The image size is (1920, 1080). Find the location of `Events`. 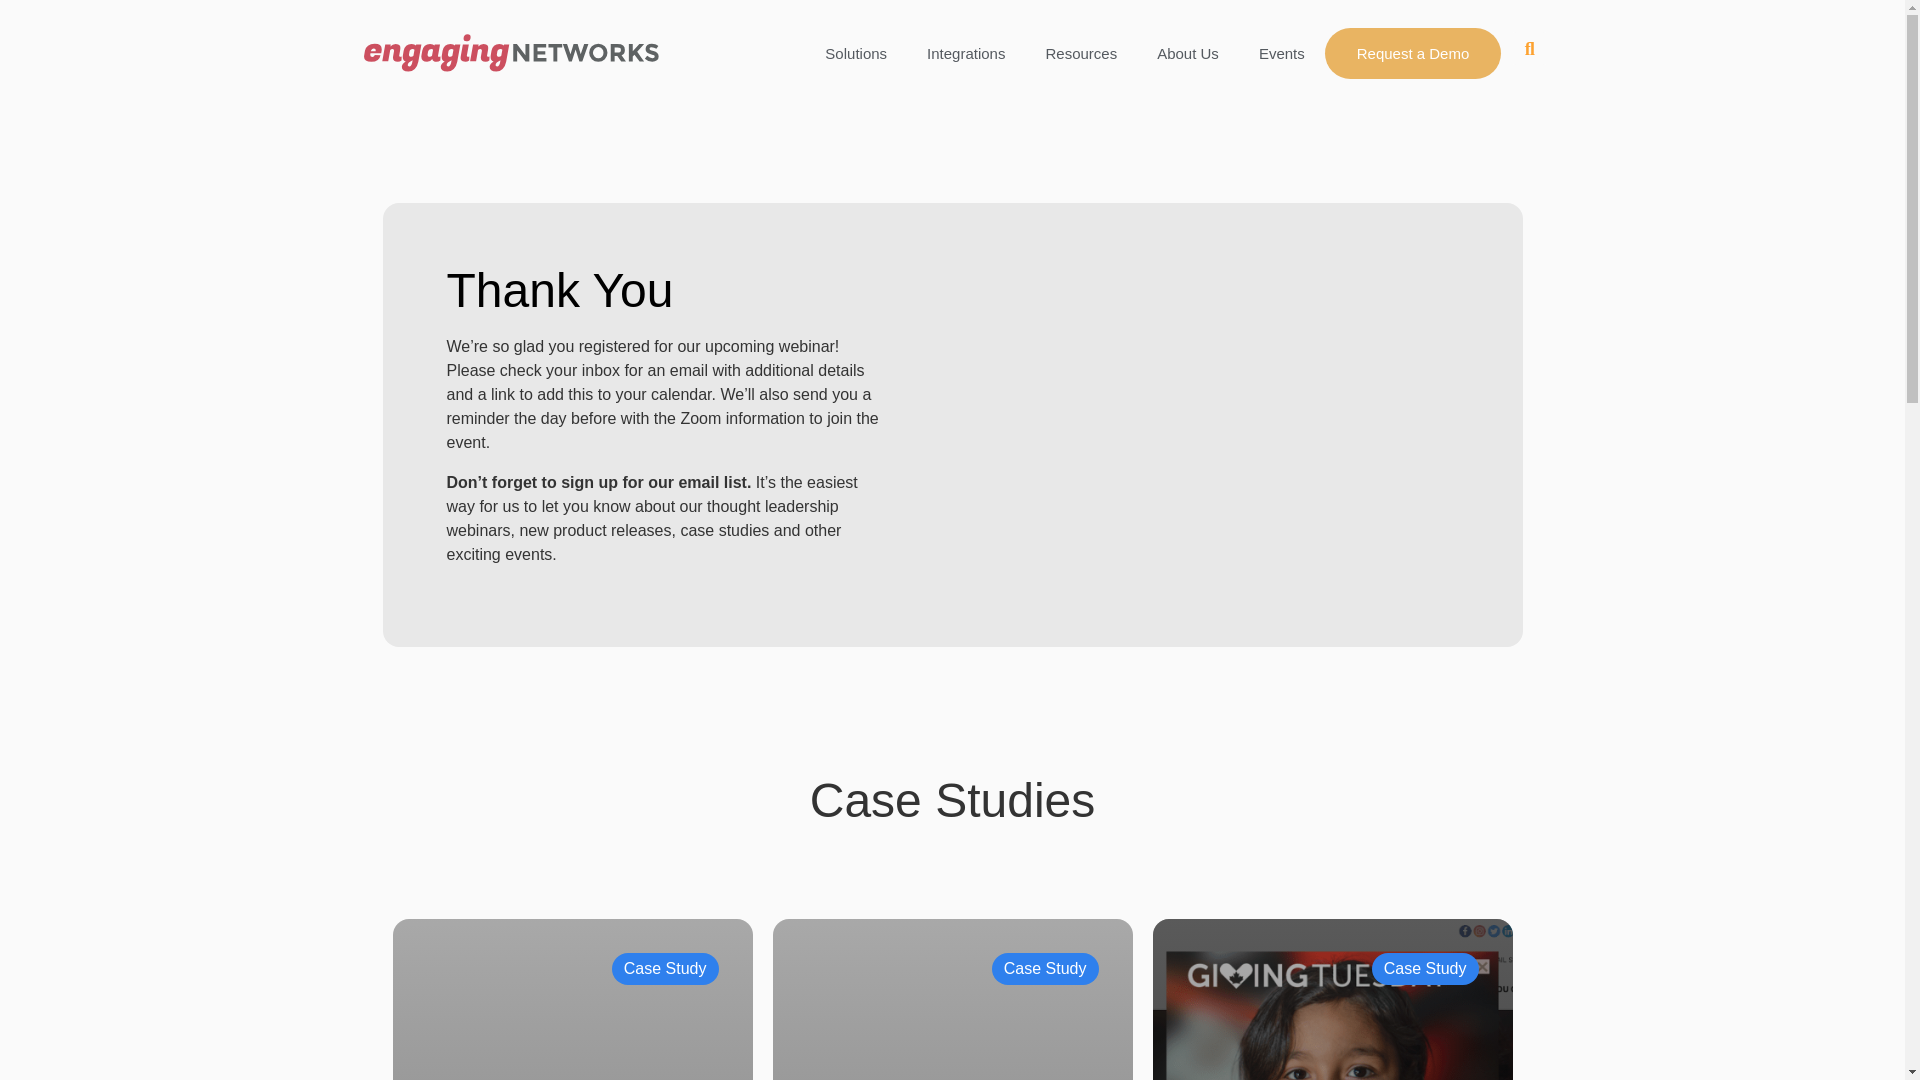

Events is located at coordinates (1281, 53).